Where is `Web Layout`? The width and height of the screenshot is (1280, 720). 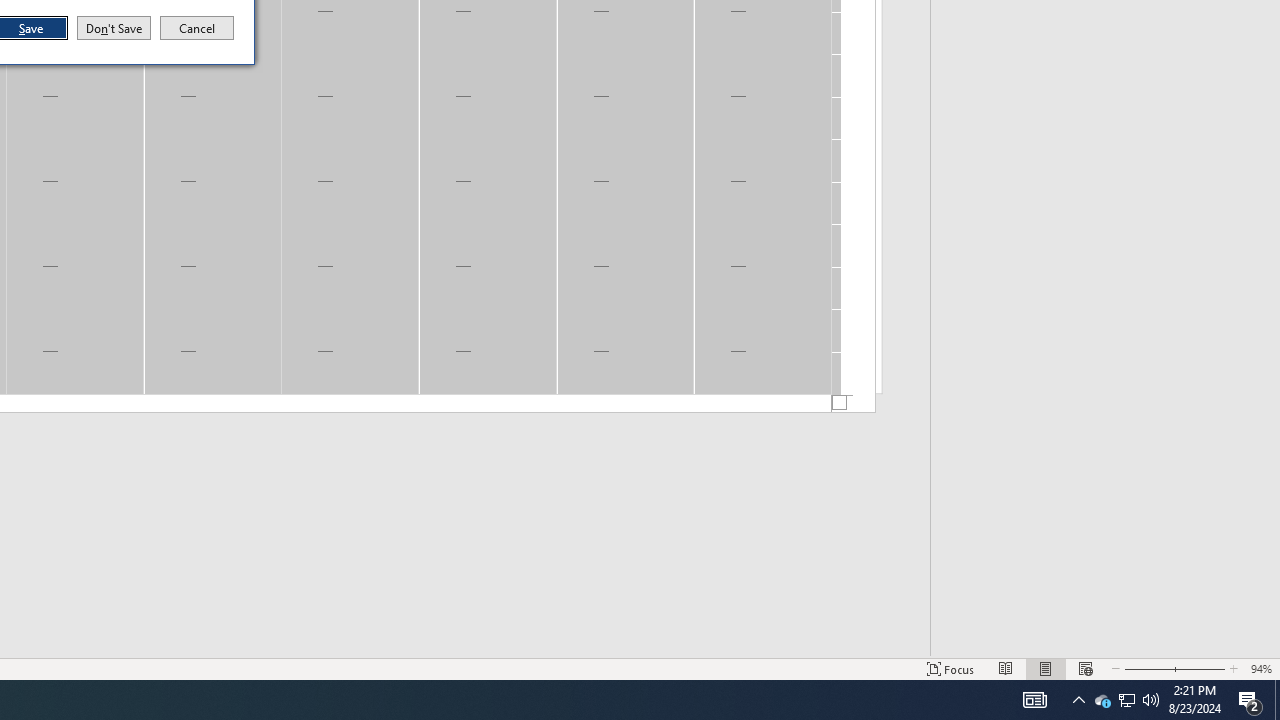 Web Layout is located at coordinates (1102, 700).